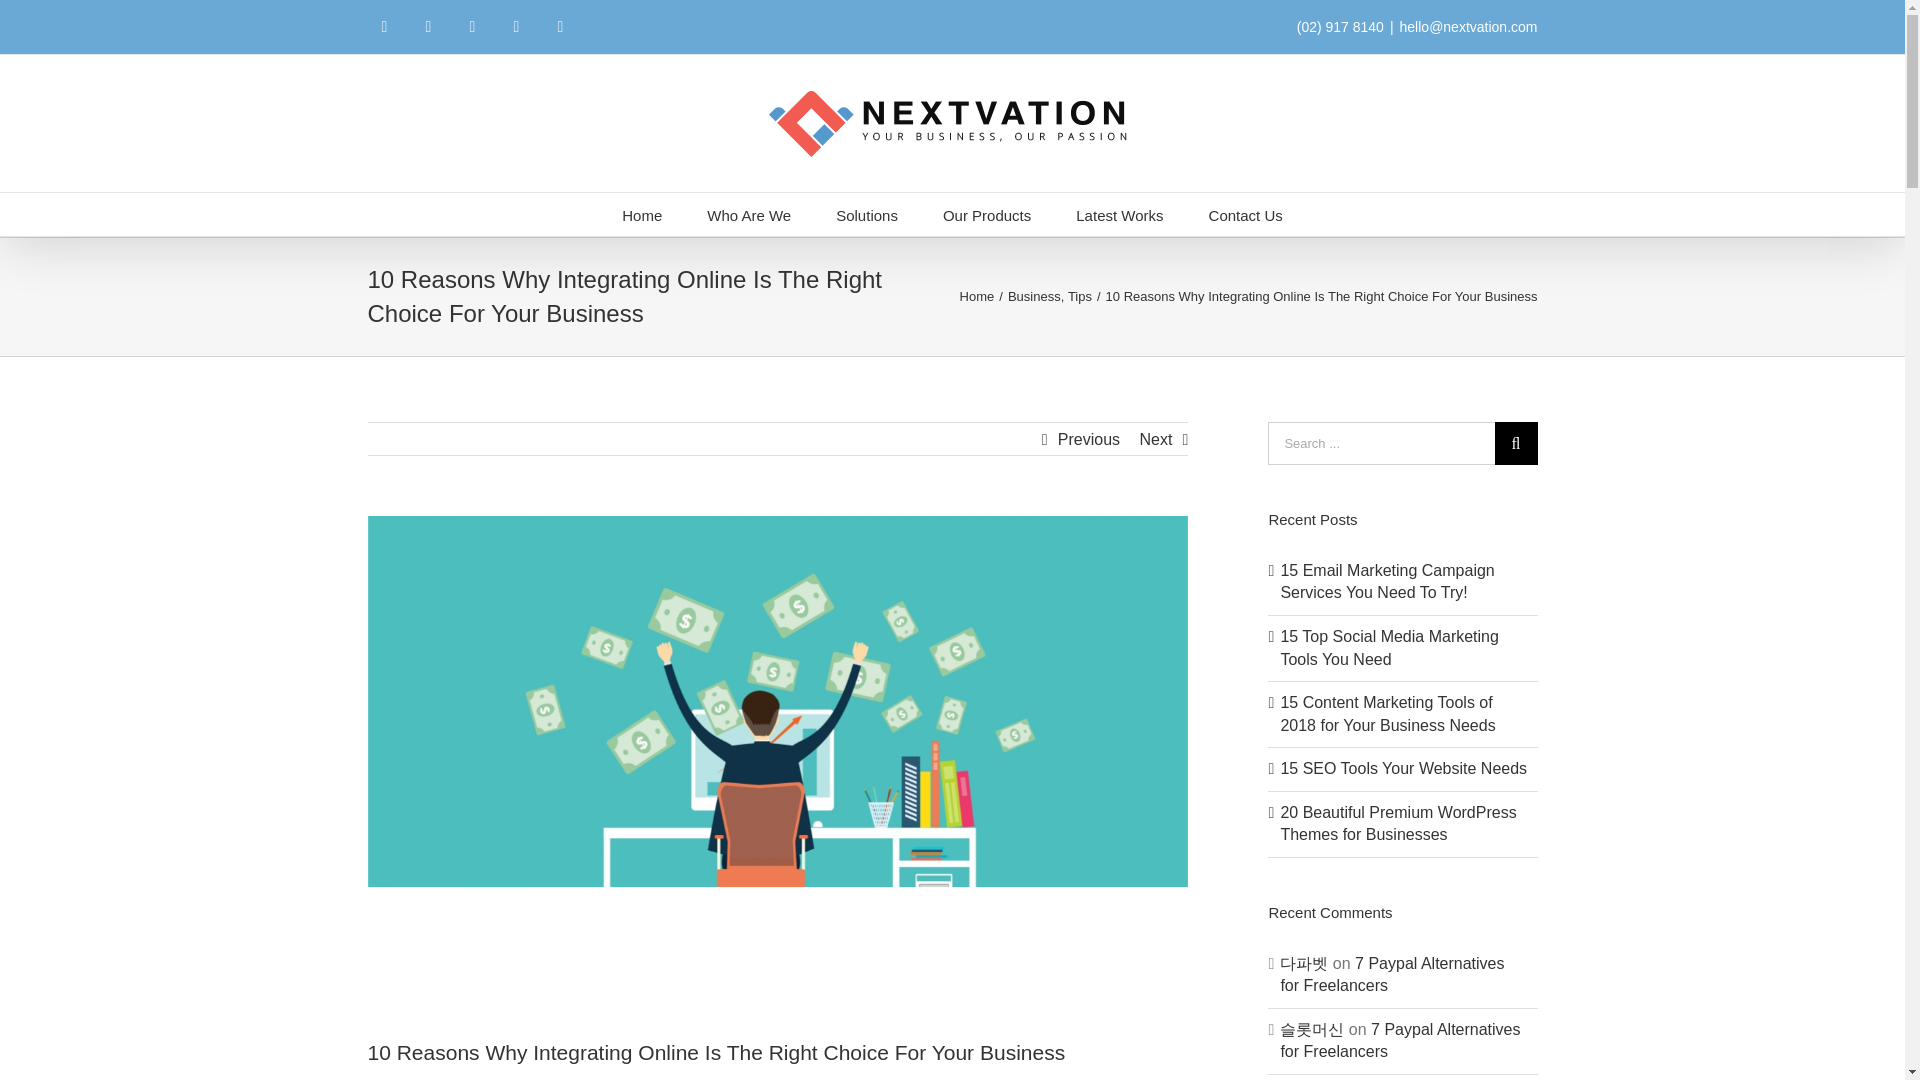 Image resolution: width=1920 pixels, height=1080 pixels. What do you see at coordinates (1119, 214) in the screenshot?
I see `Latest Works` at bounding box center [1119, 214].